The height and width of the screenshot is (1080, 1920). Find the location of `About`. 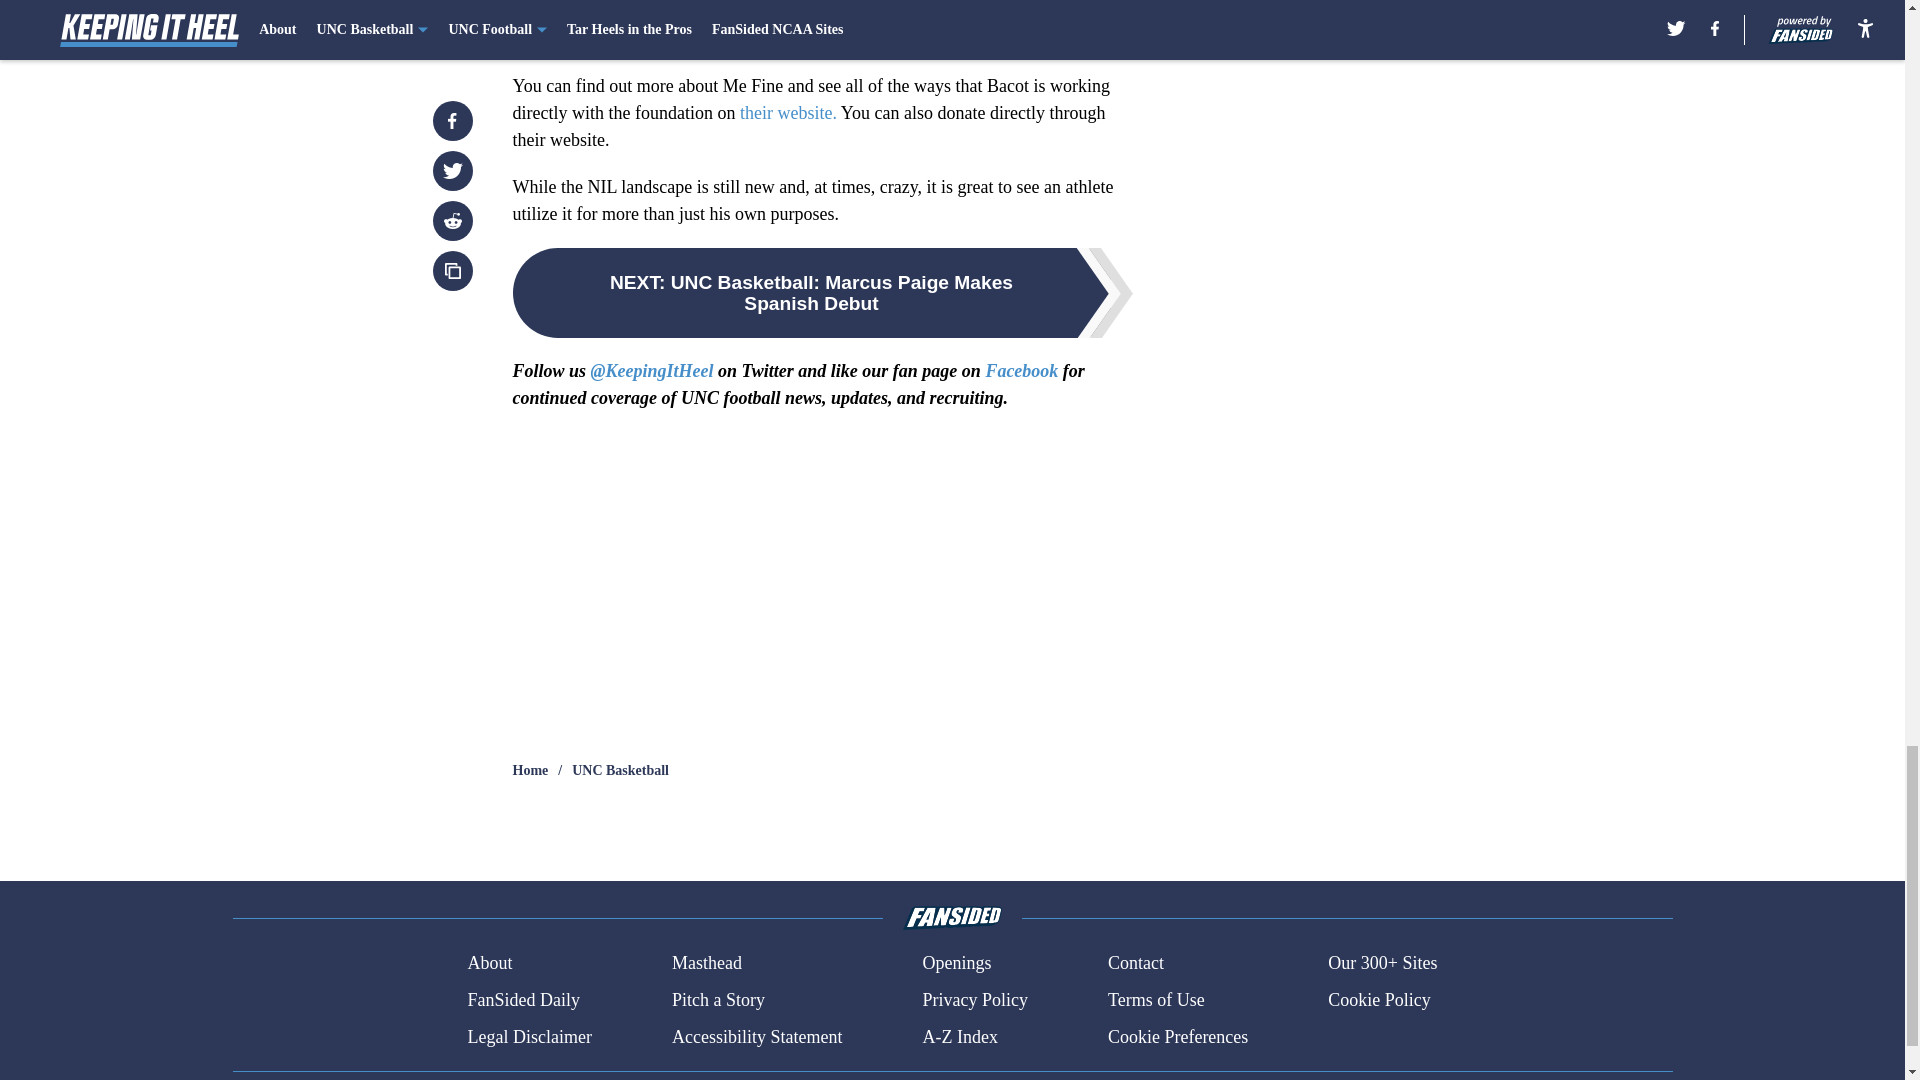

About is located at coordinates (489, 964).